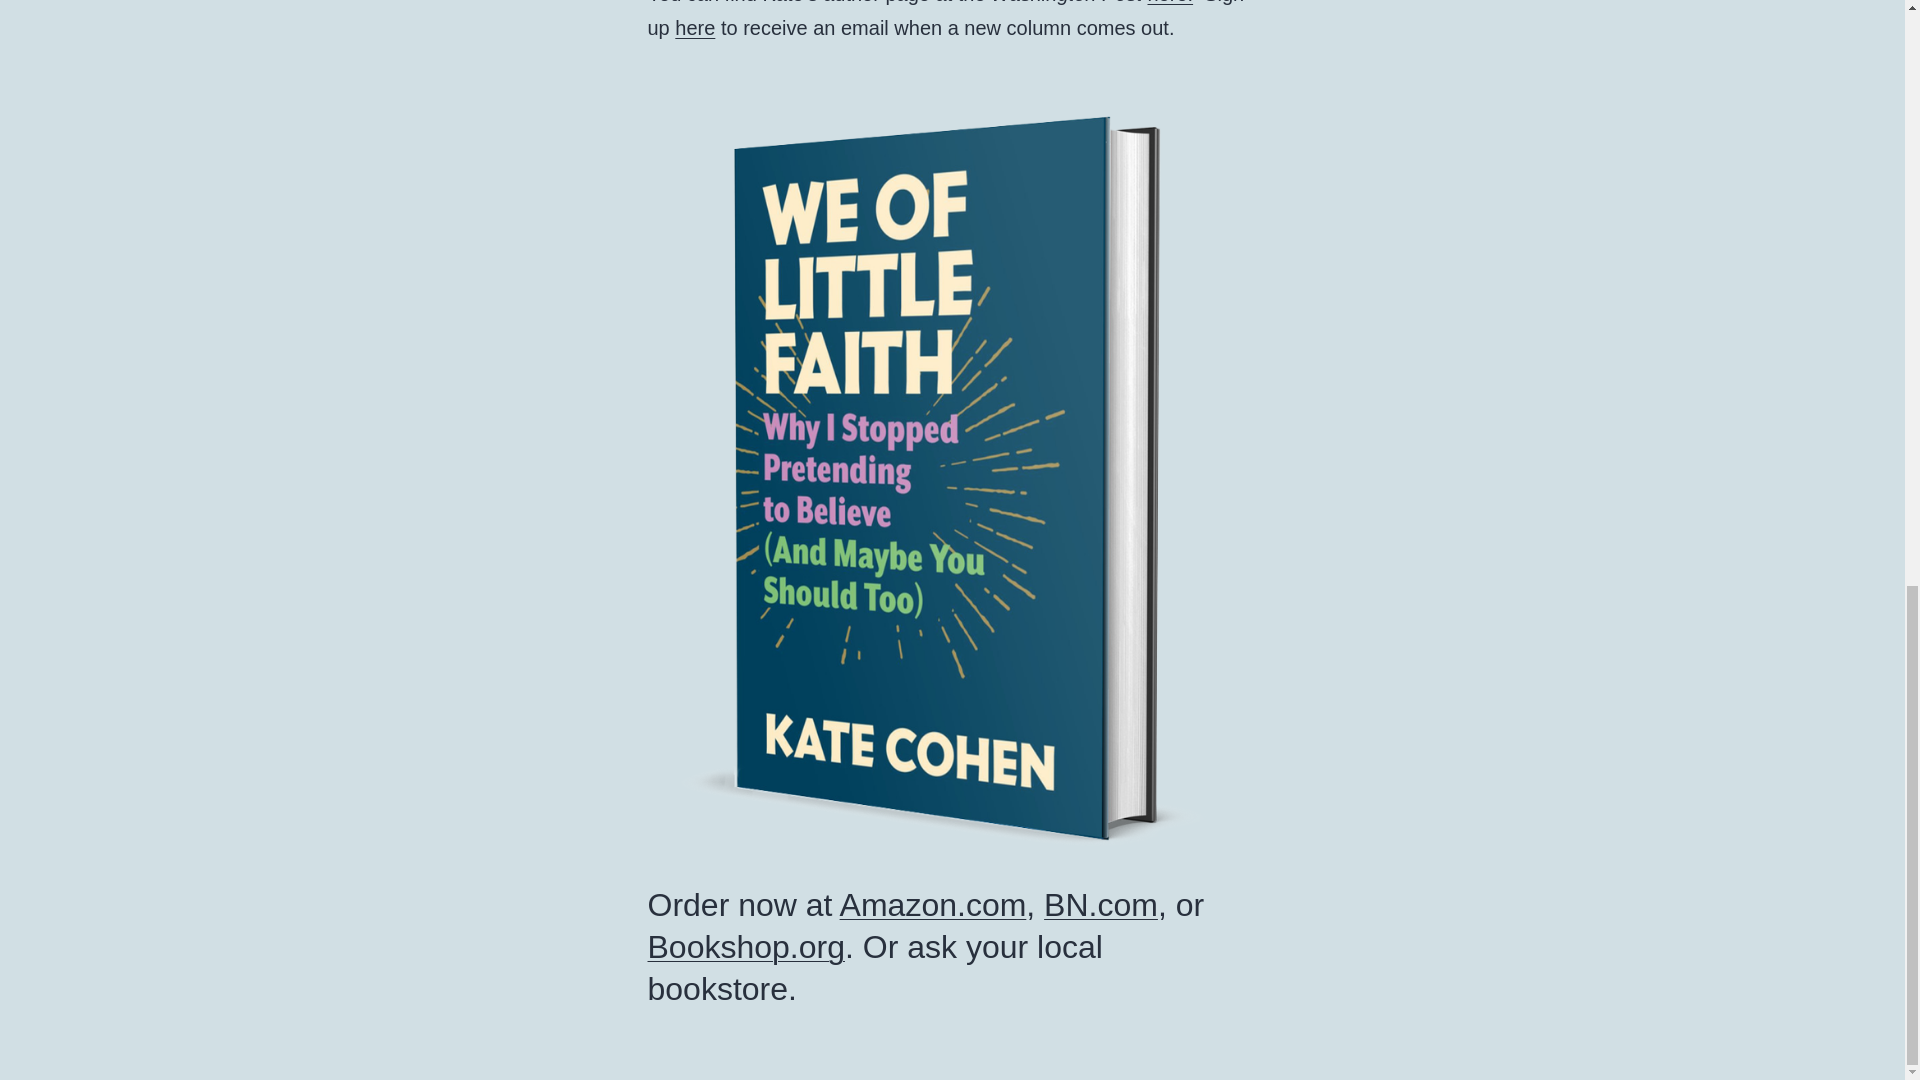 The image size is (1920, 1080). Describe the element at coordinates (694, 28) in the screenshot. I see `here` at that location.